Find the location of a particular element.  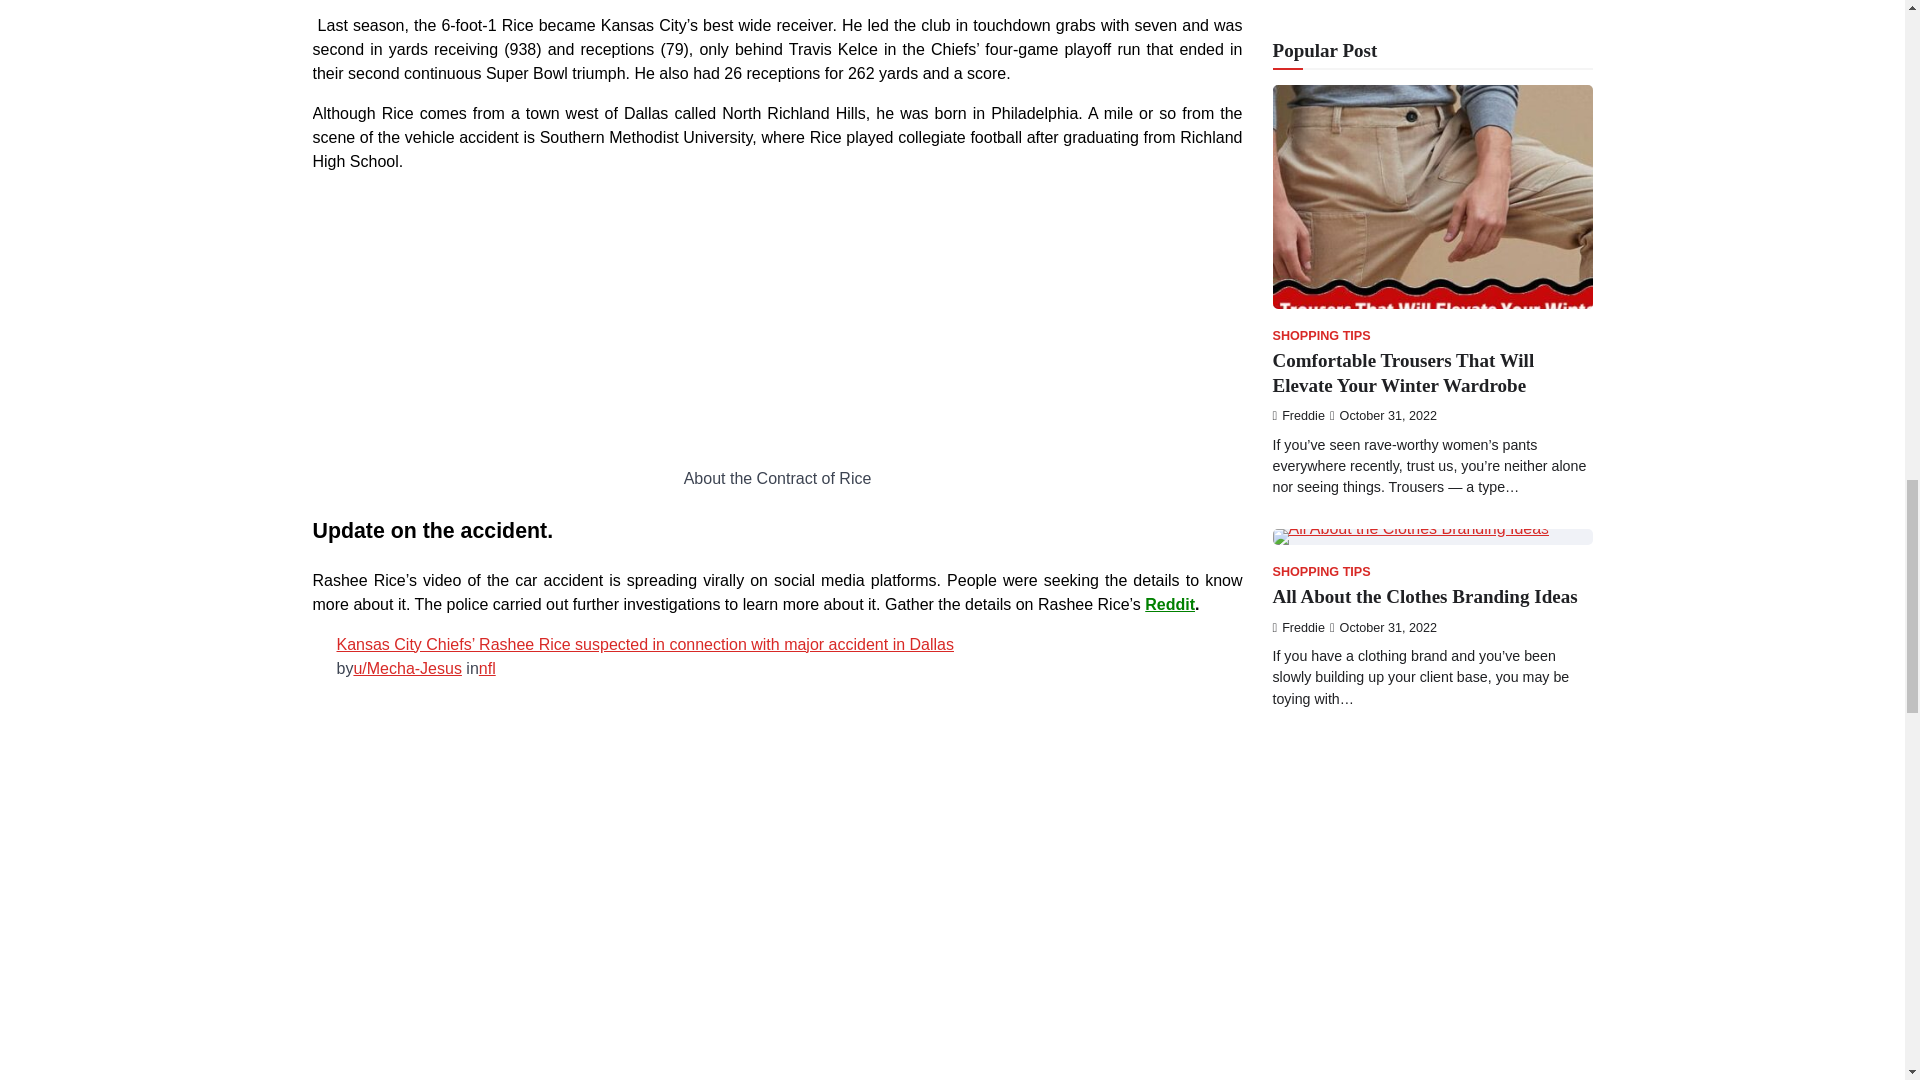

Reddit is located at coordinates (1169, 604).